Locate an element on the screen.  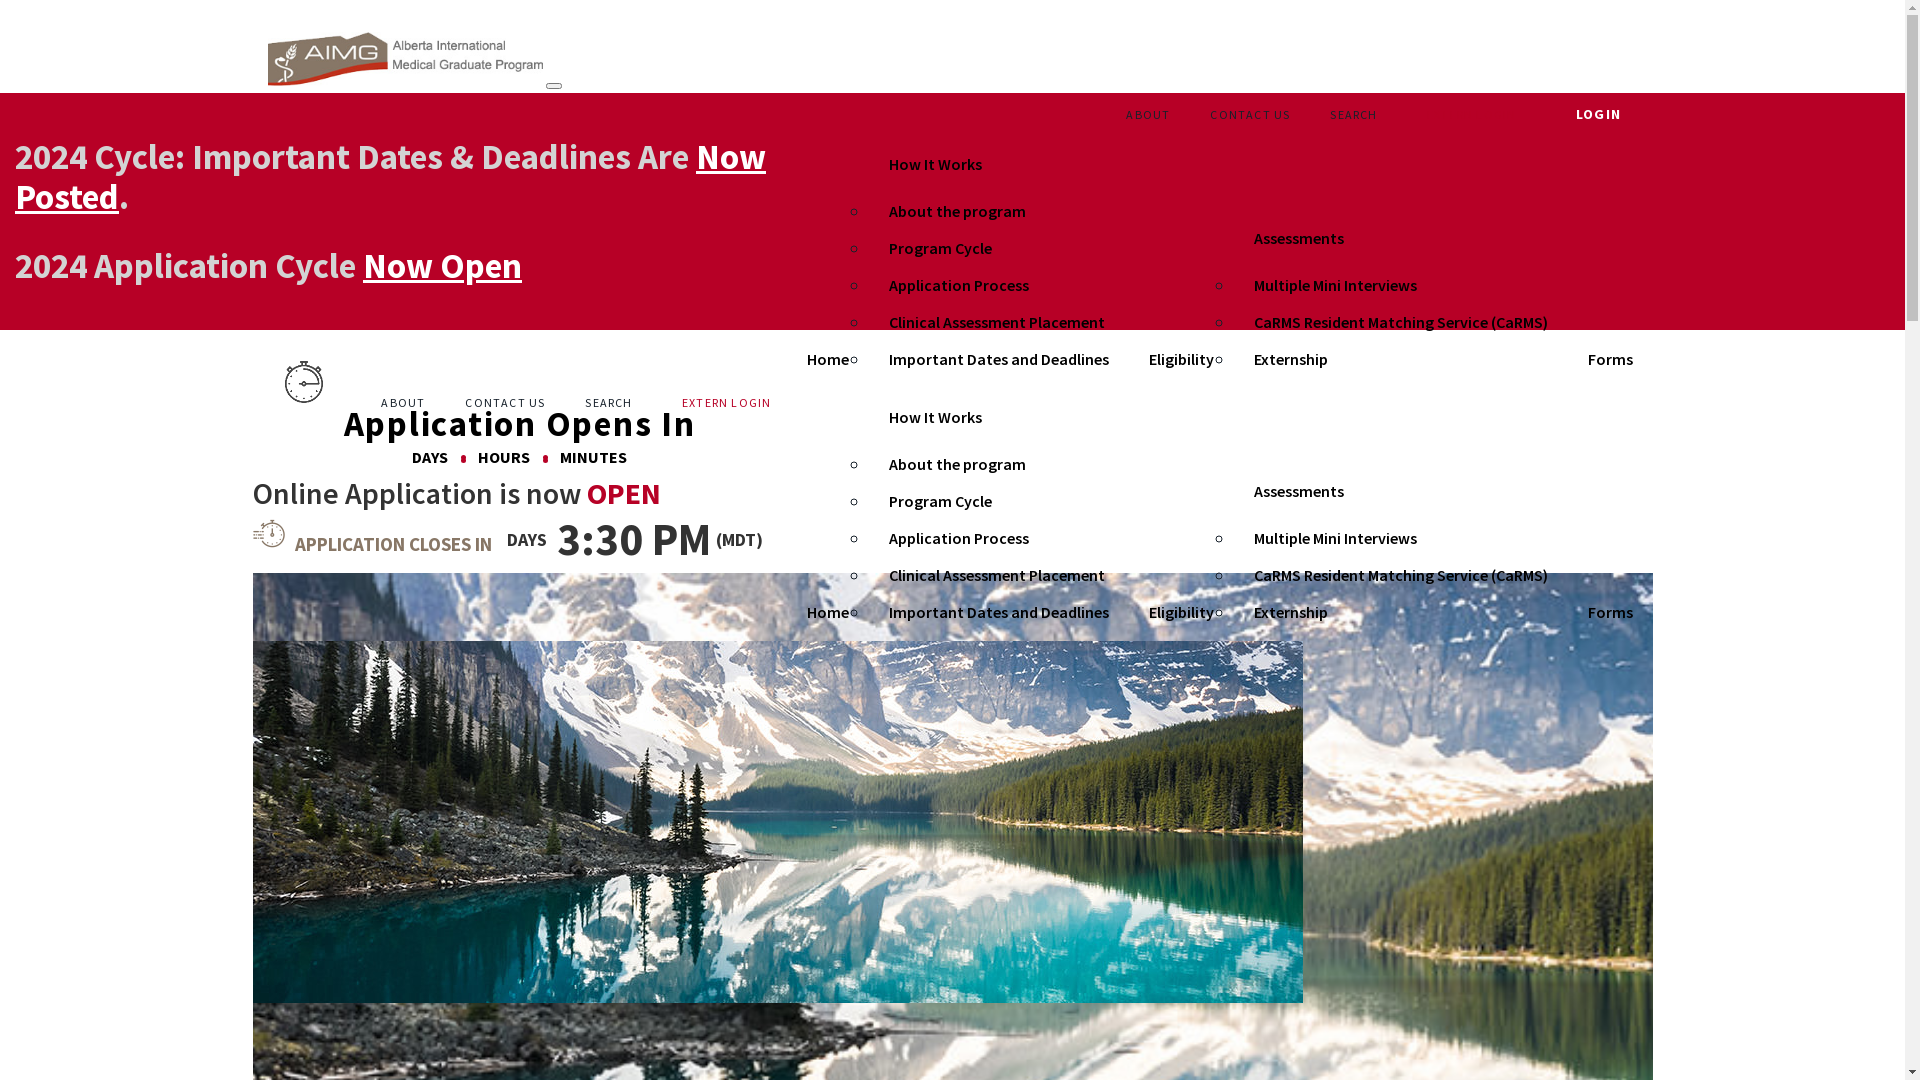
Assessments is located at coordinates (1299, 491).